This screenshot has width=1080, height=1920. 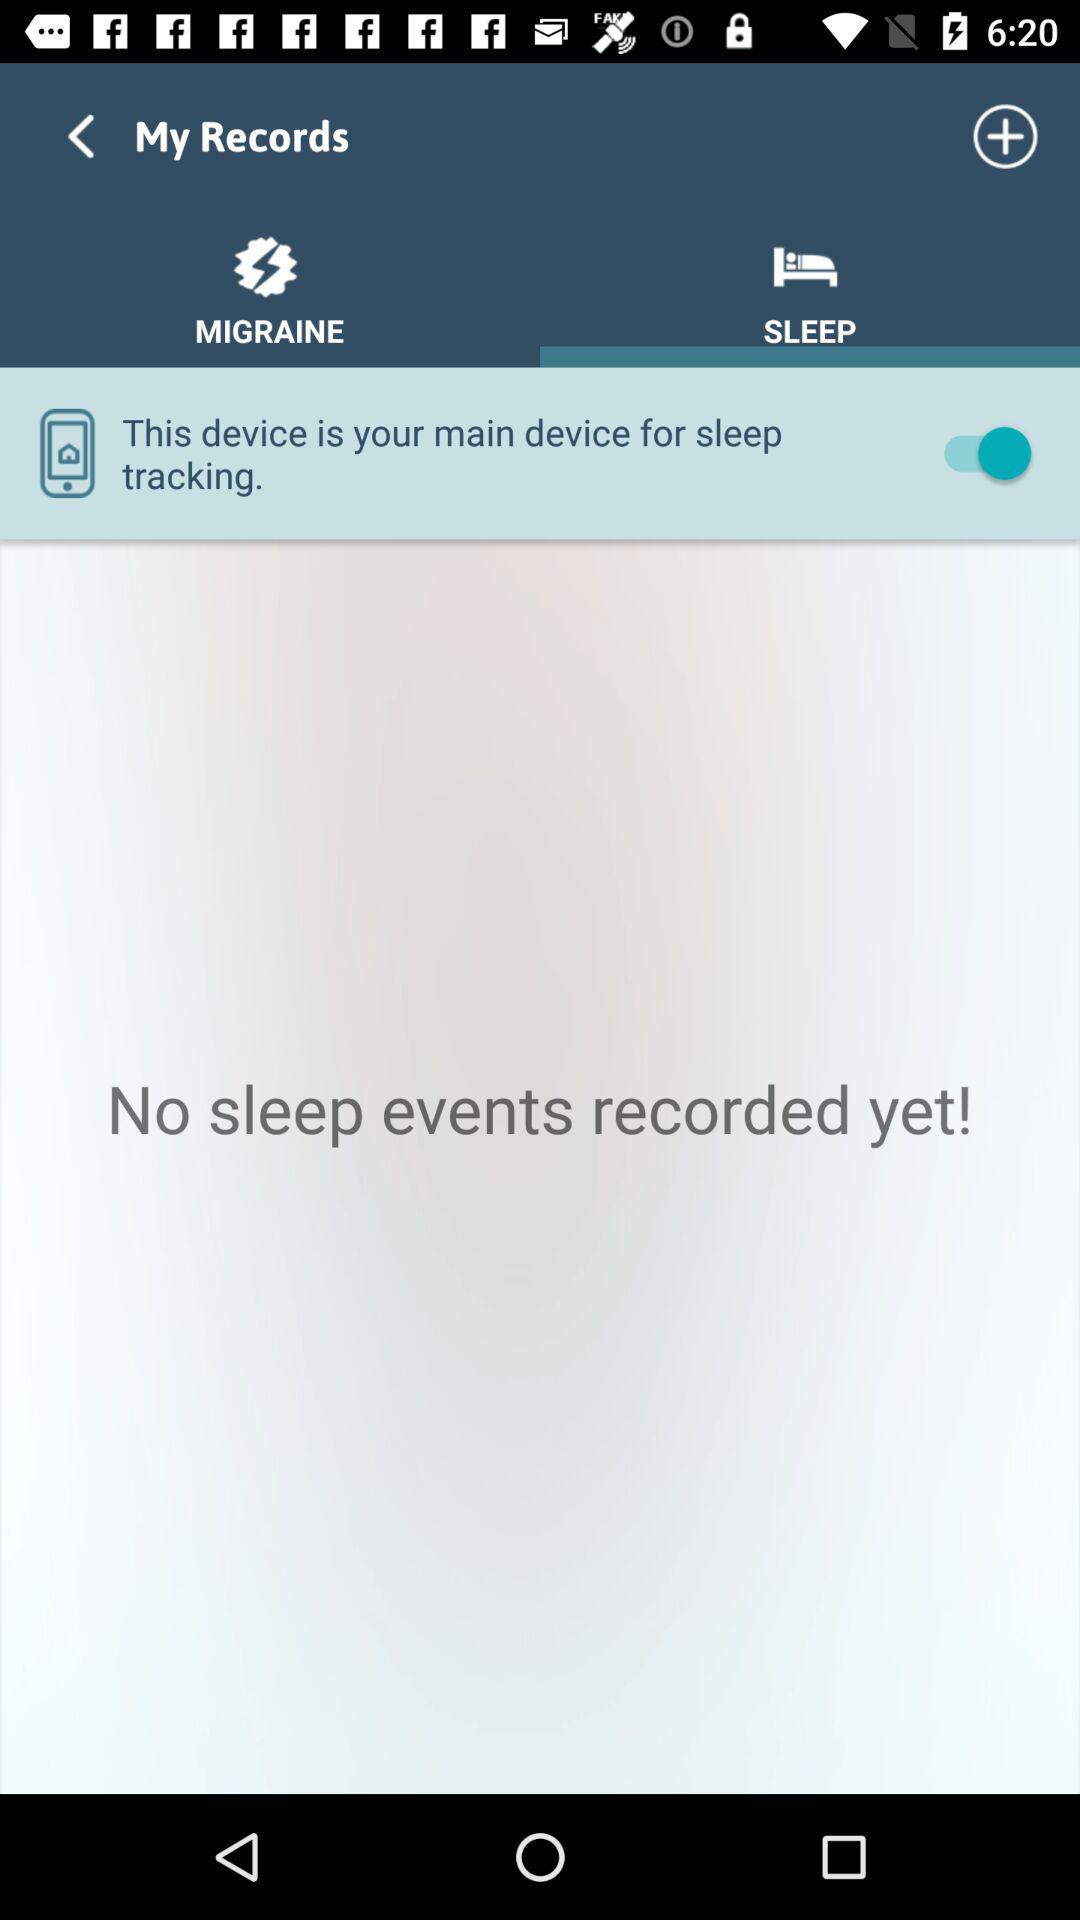 What do you see at coordinates (540, 1166) in the screenshot?
I see `jump to no sleep events` at bounding box center [540, 1166].